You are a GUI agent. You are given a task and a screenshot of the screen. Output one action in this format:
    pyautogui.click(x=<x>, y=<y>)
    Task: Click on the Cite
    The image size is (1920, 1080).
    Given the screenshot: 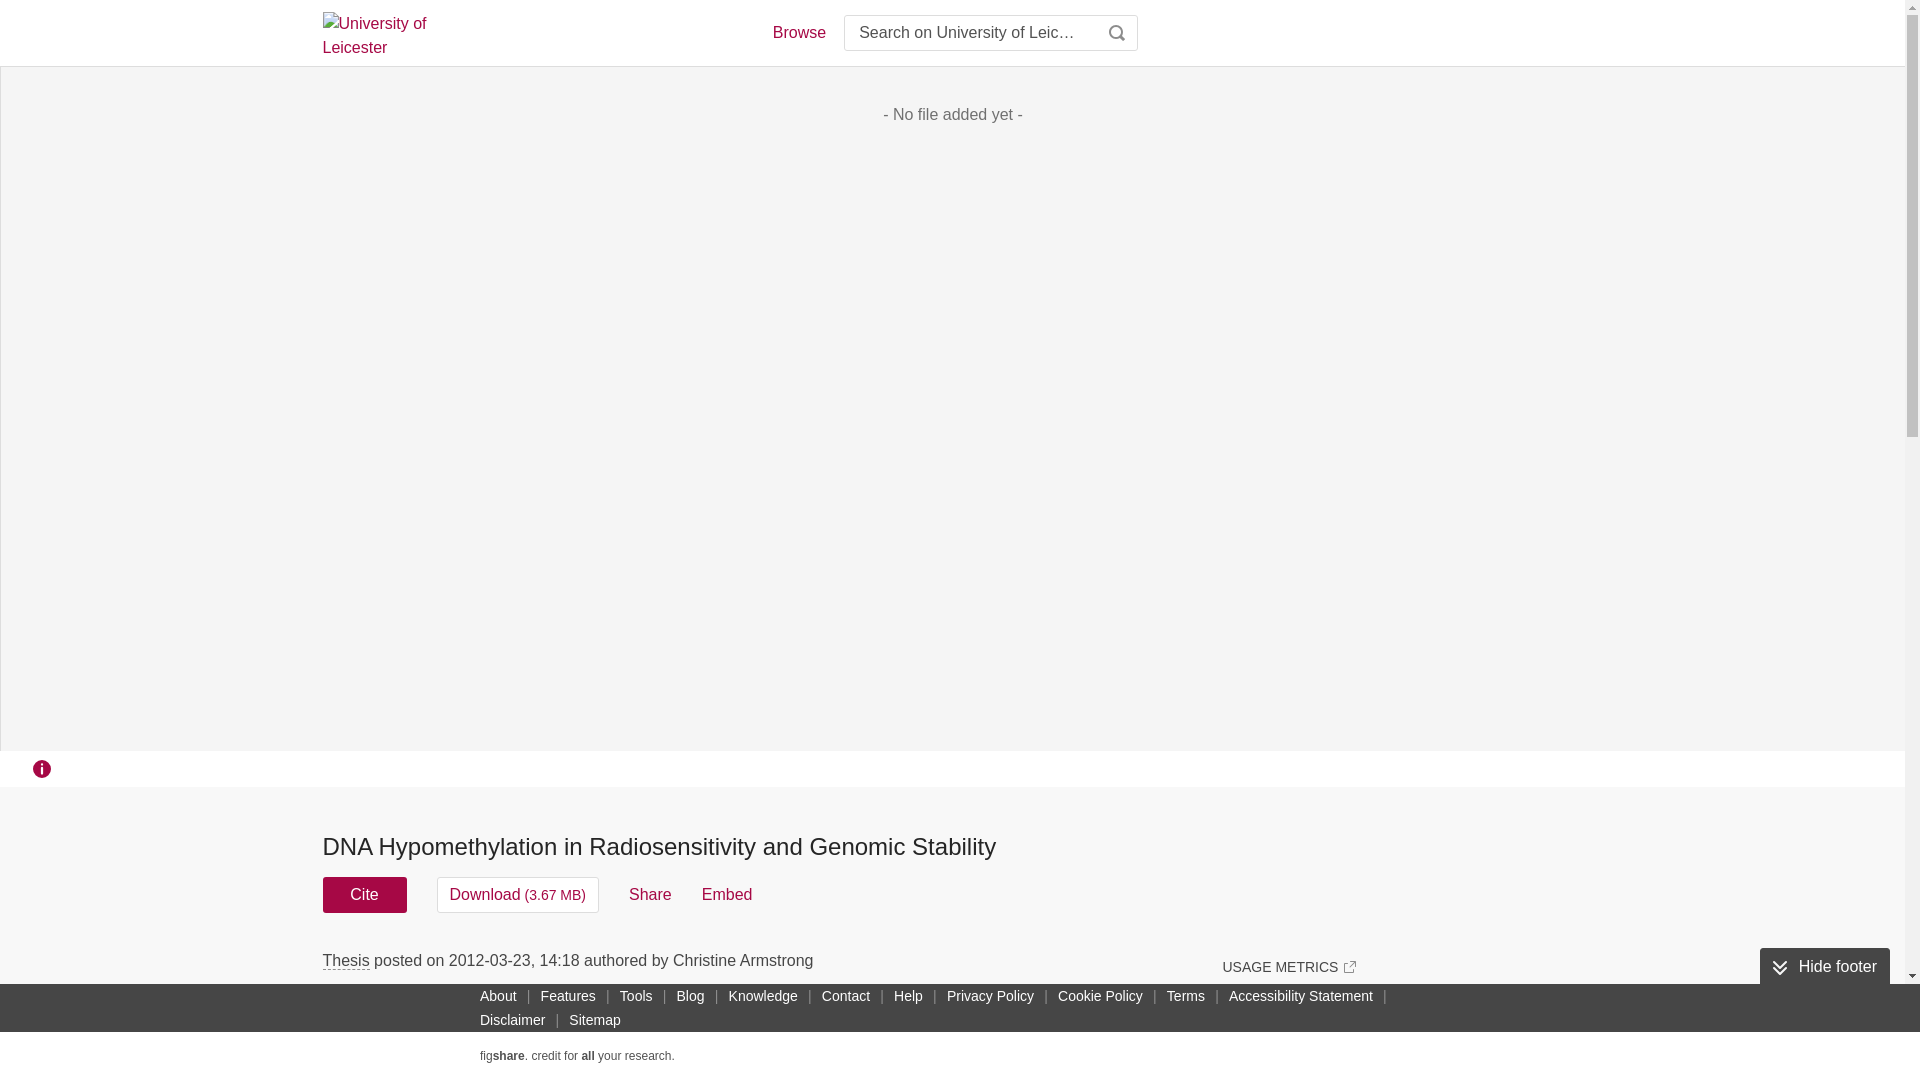 What is the action you would take?
    pyautogui.click(x=364, y=894)
    